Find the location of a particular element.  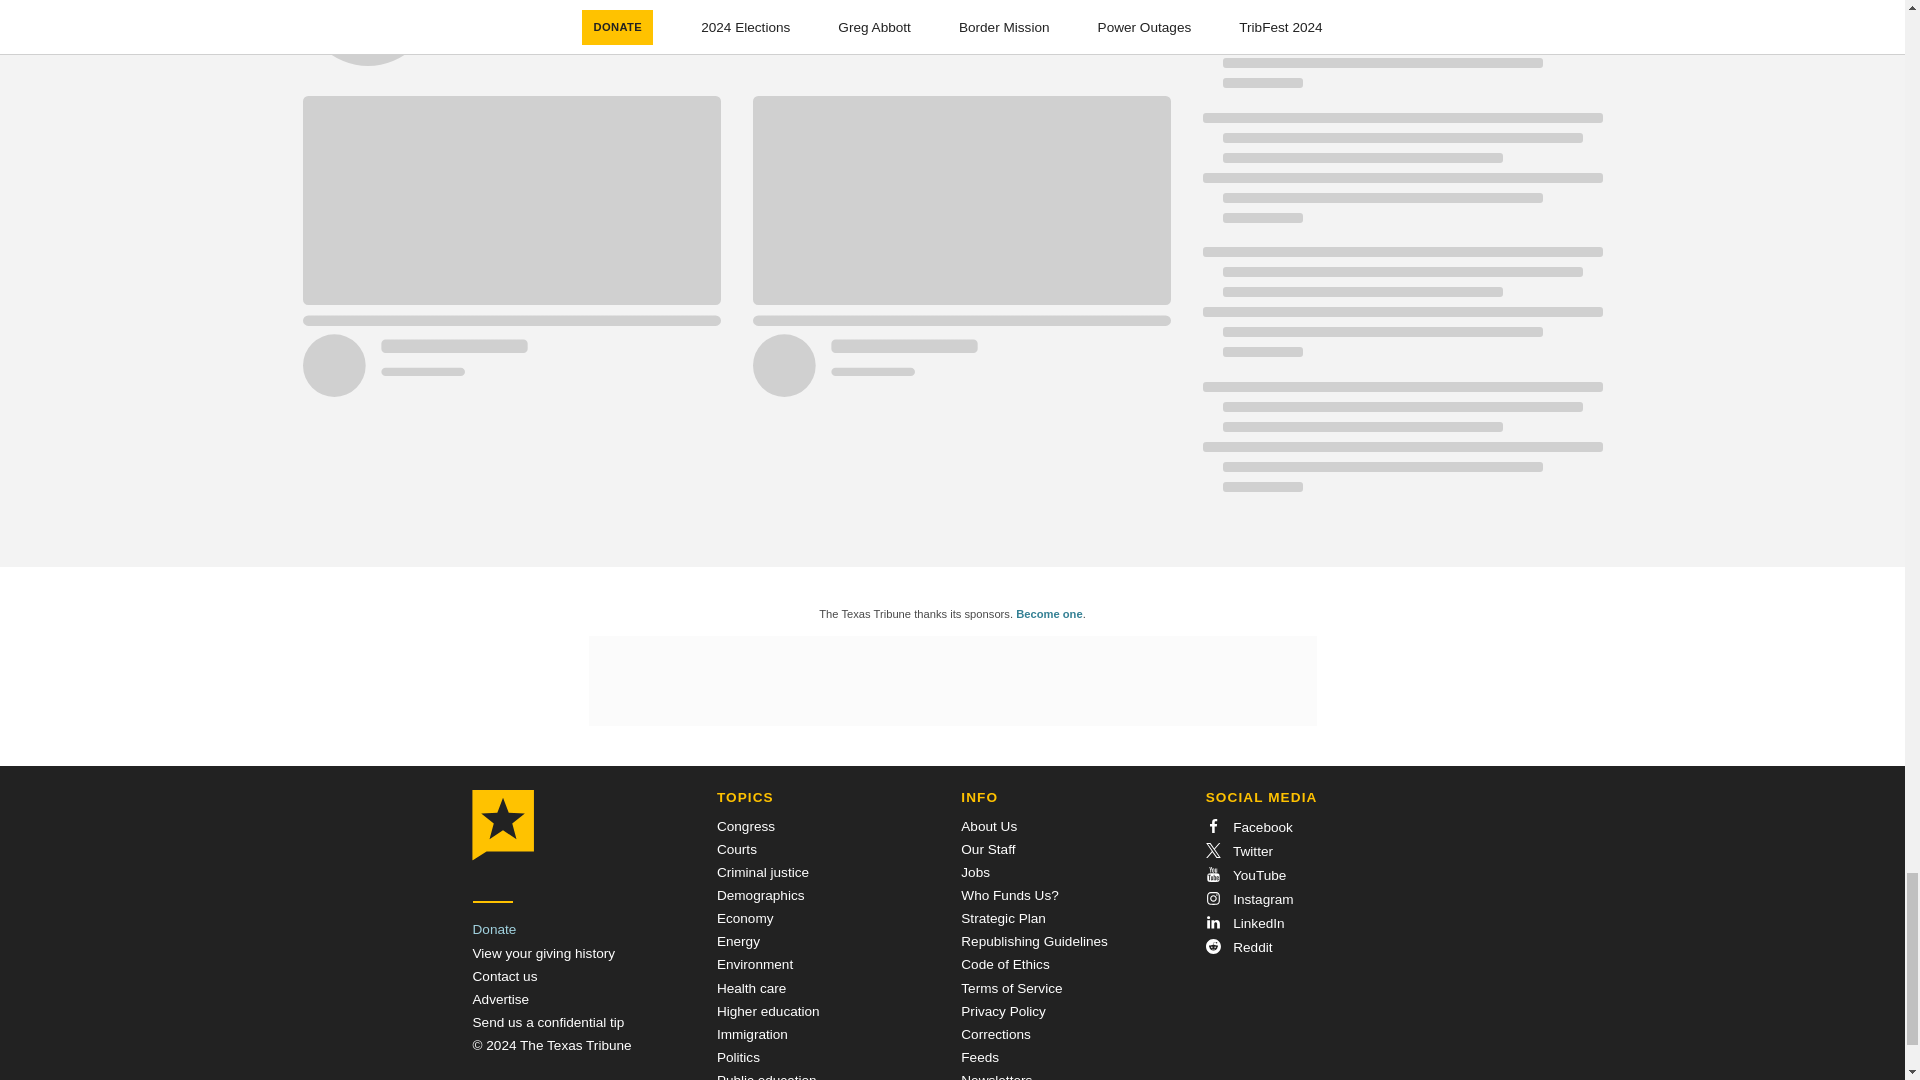

Contact us is located at coordinates (504, 976).